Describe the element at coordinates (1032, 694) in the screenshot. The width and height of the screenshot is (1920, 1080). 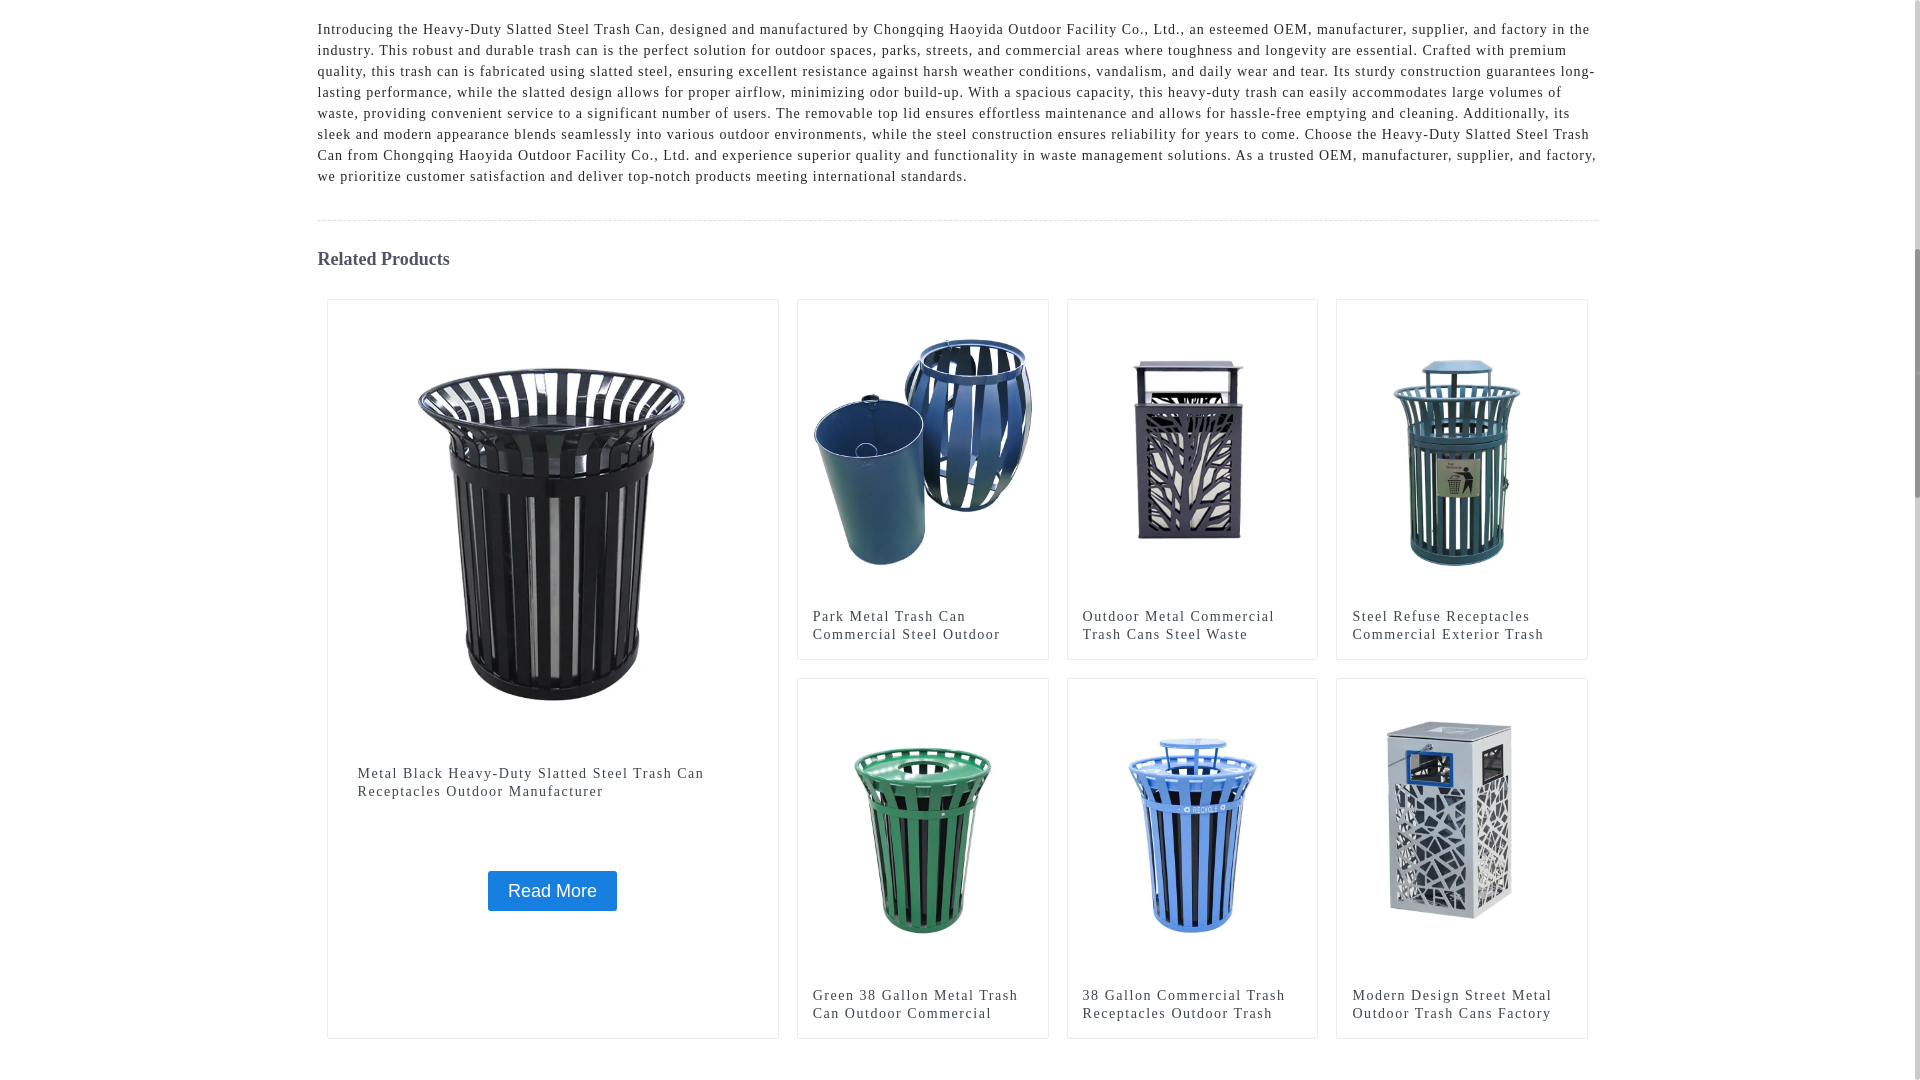
I see `commercial trash cans` at that location.